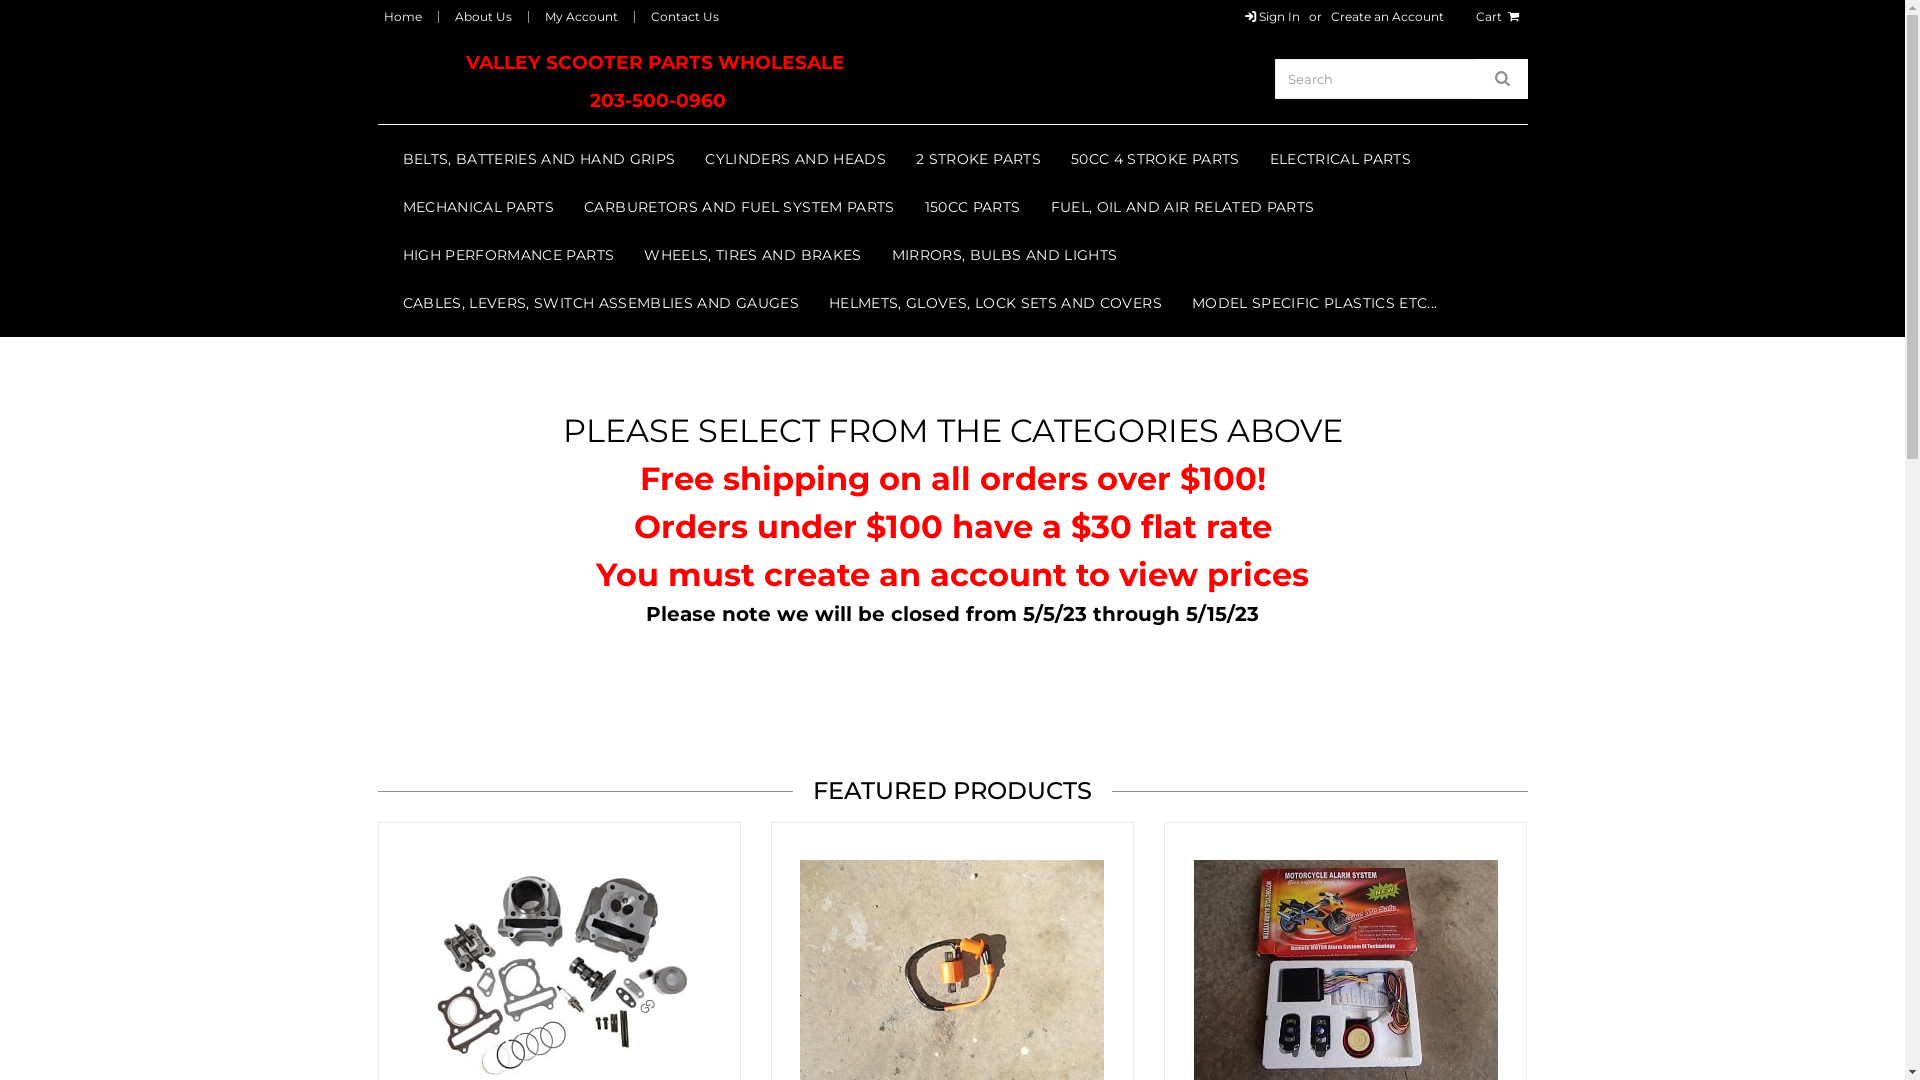 Image resolution: width=1920 pixels, height=1080 pixels. What do you see at coordinates (1183, 207) in the screenshot?
I see `FUEL, OIL AND AIR RELATED PARTS` at bounding box center [1183, 207].